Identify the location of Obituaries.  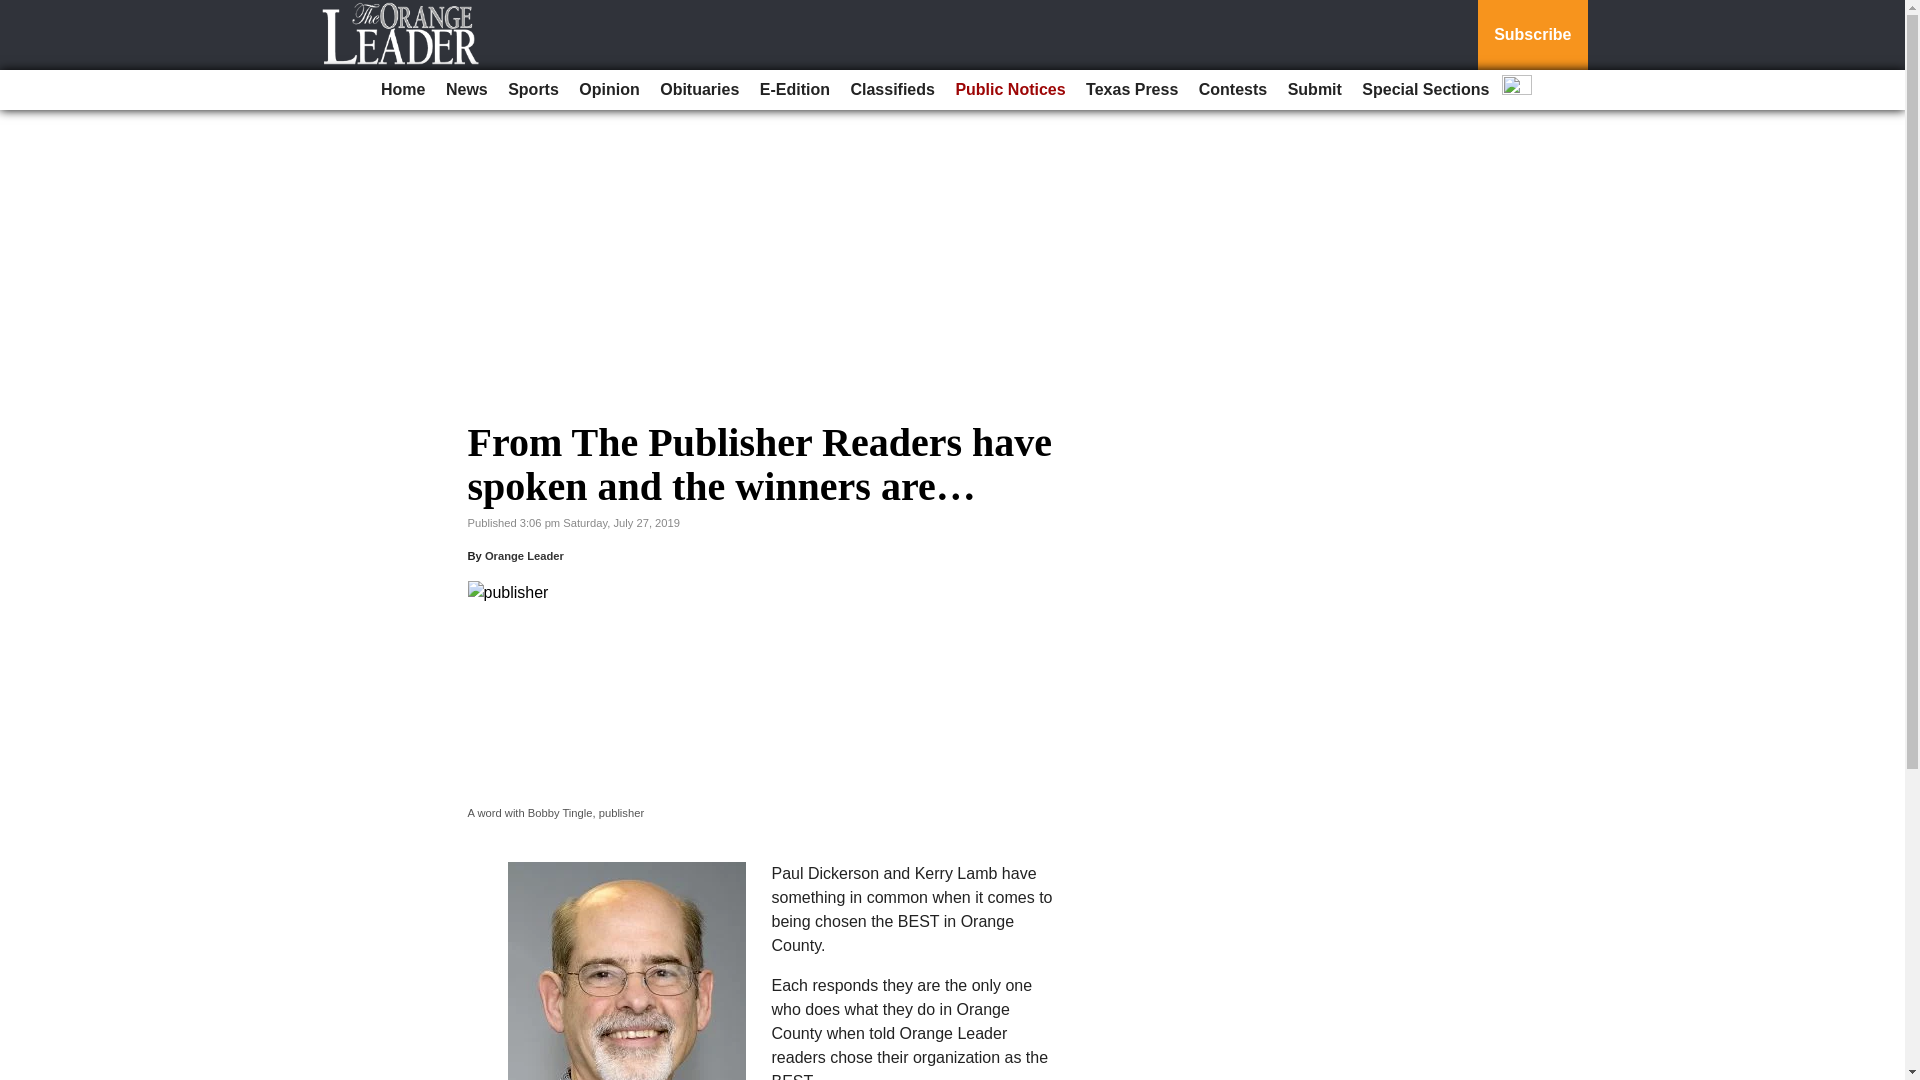
(699, 90).